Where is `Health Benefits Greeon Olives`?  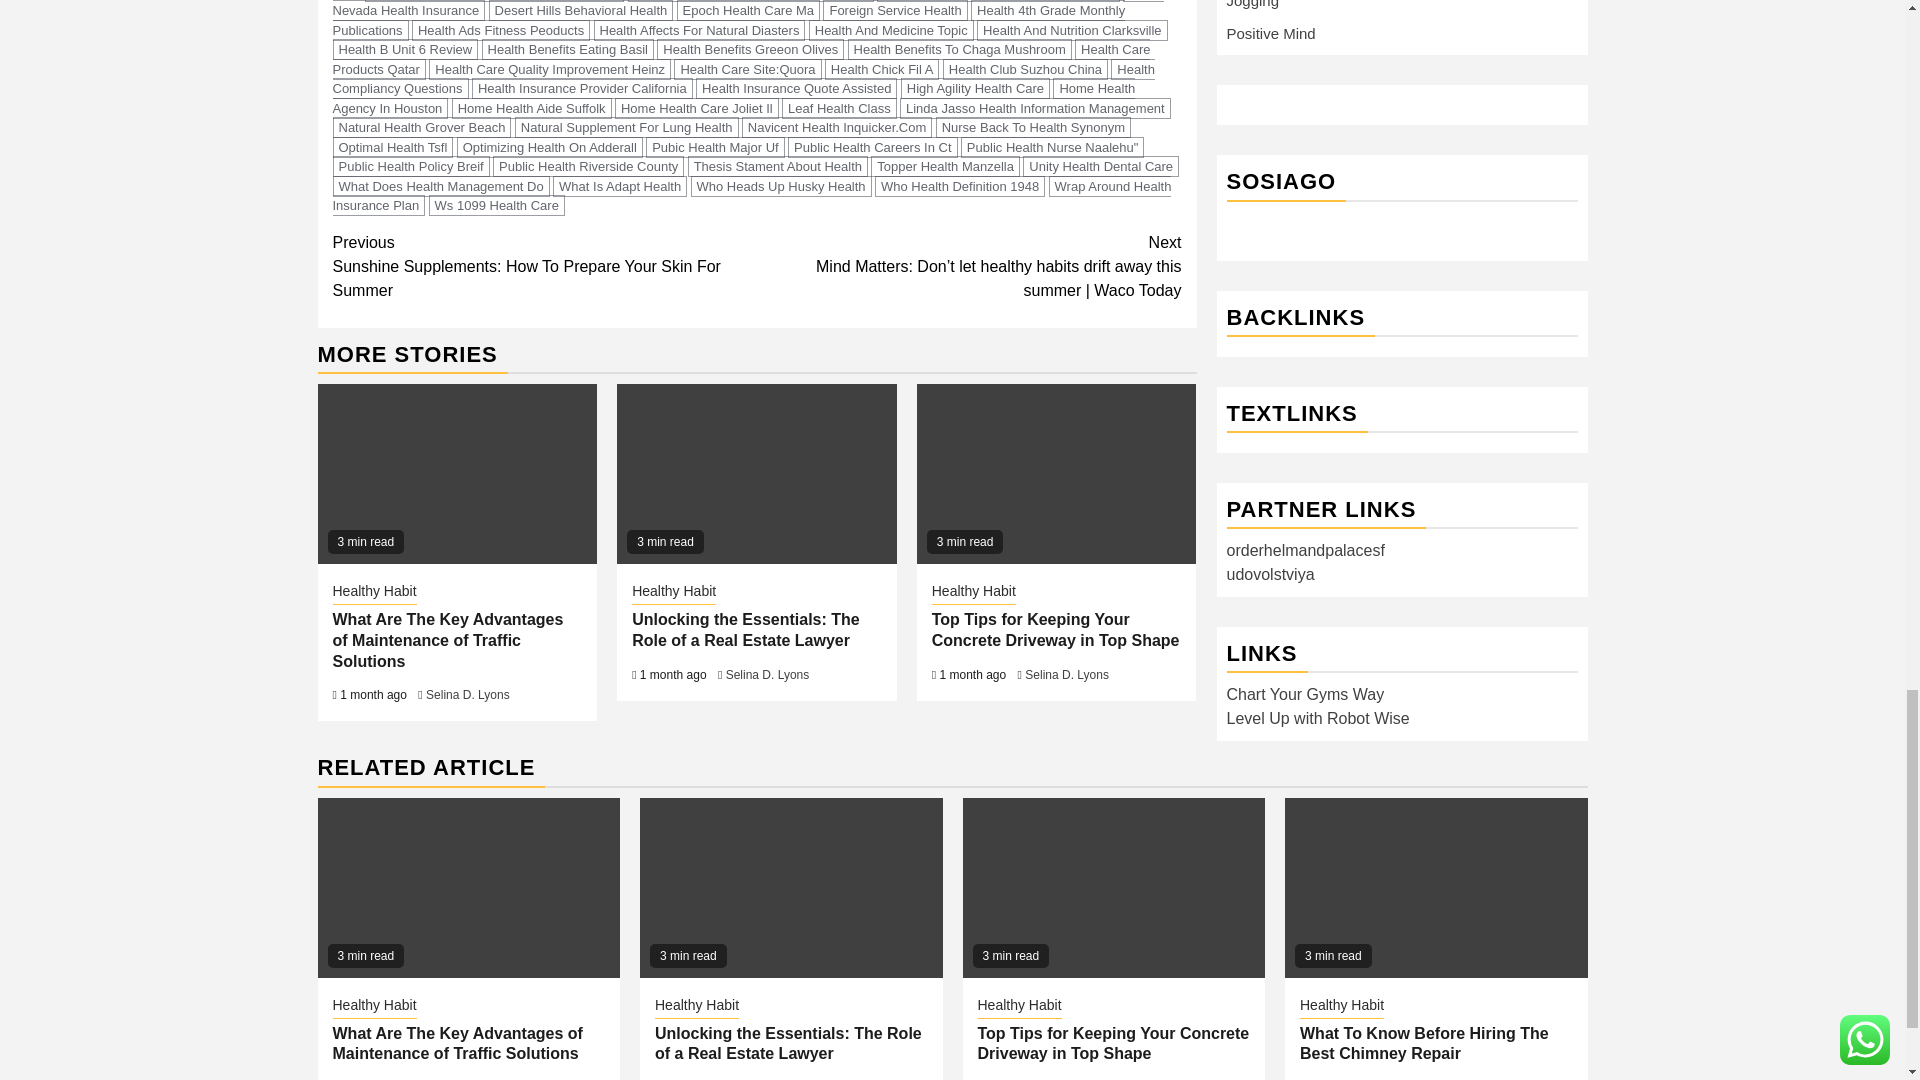 Health Benefits Greeon Olives is located at coordinates (750, 49).